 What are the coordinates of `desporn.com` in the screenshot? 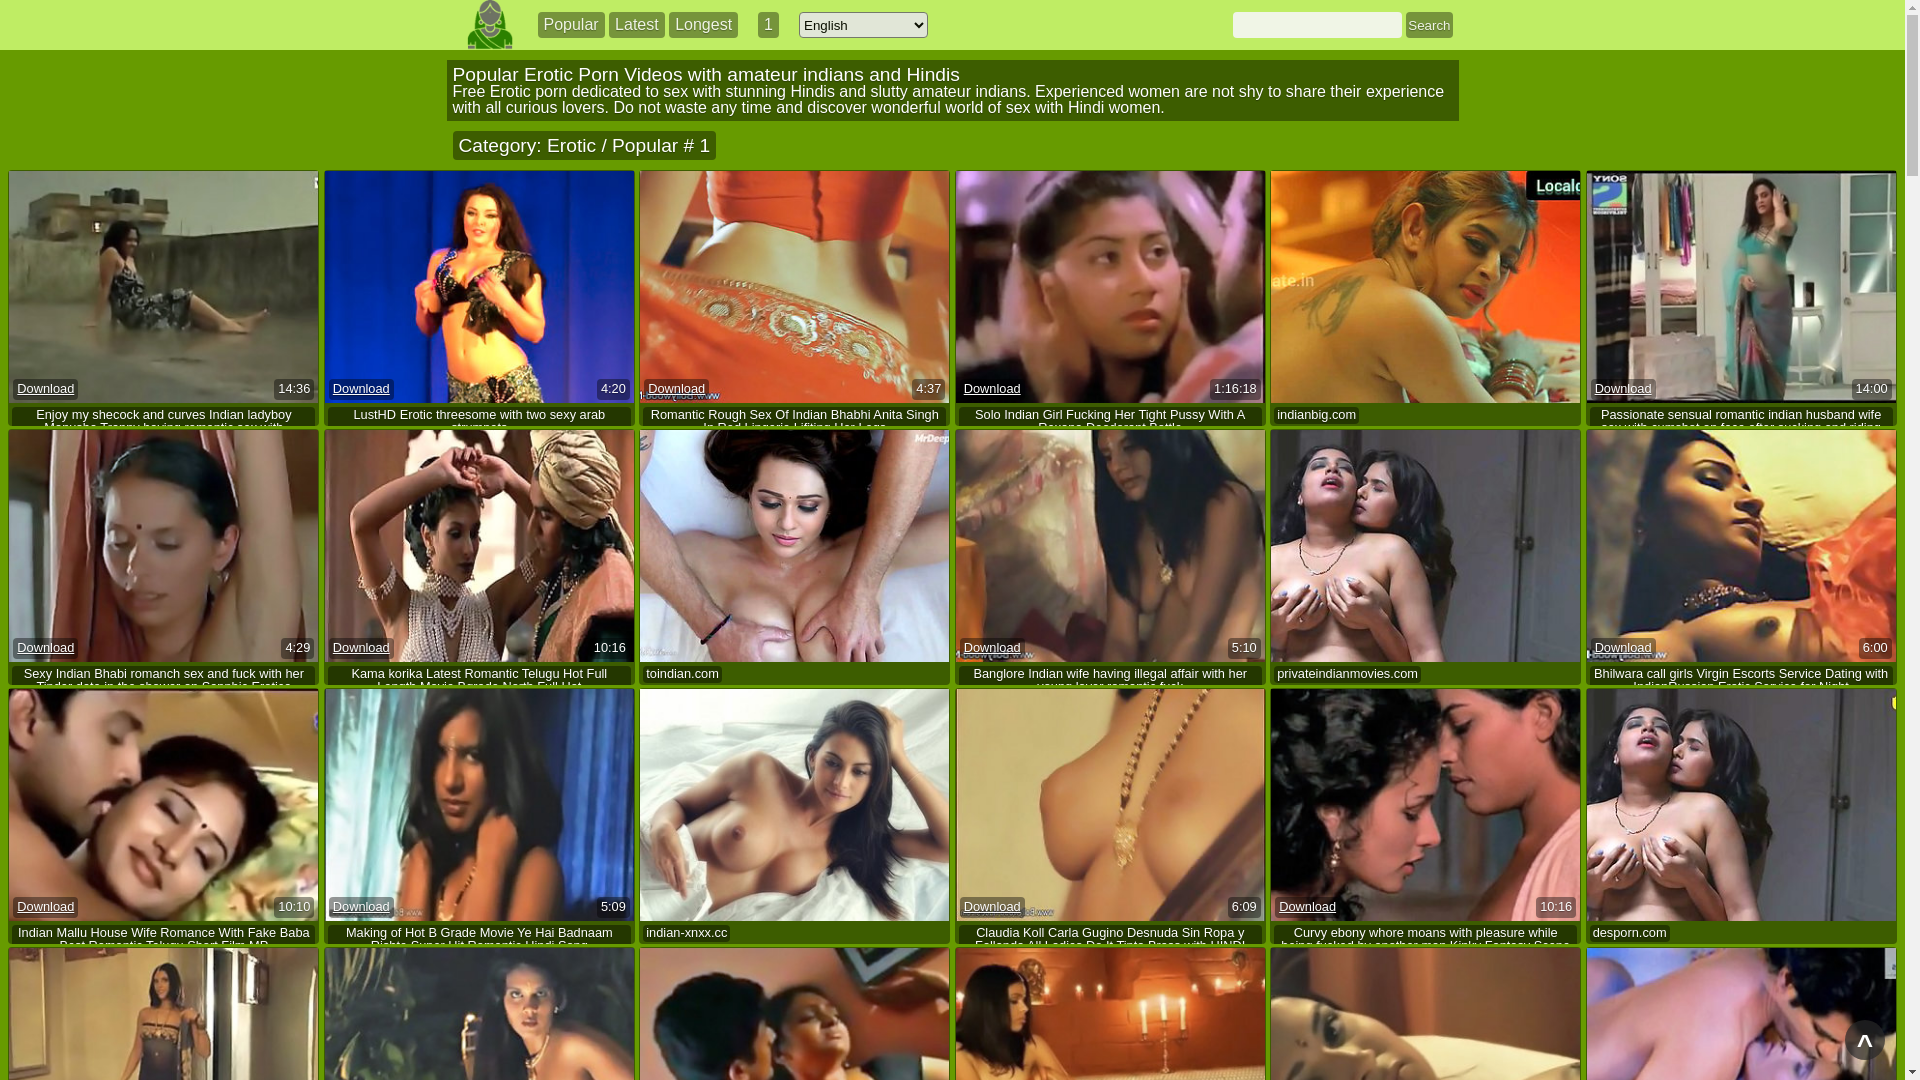 It's located at (1630, 934).